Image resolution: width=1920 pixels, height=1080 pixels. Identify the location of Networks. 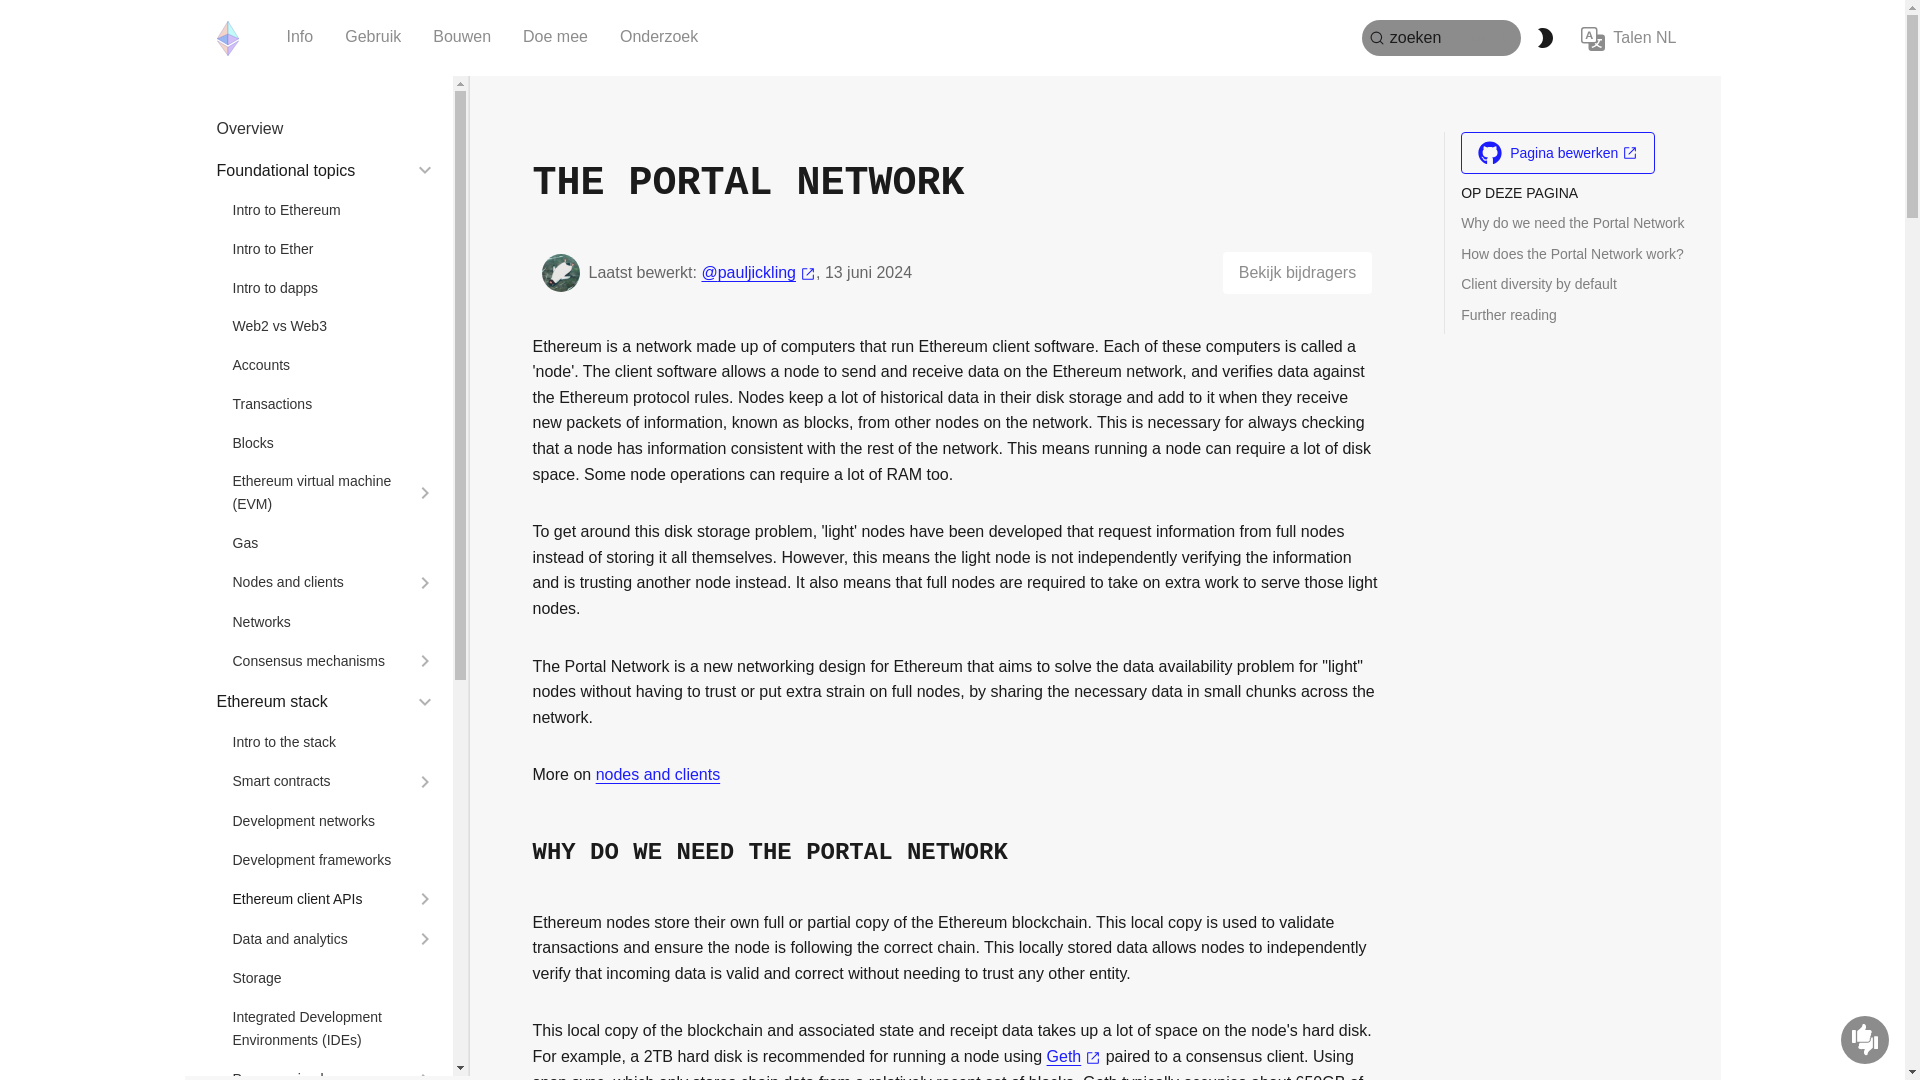
(334, 622).